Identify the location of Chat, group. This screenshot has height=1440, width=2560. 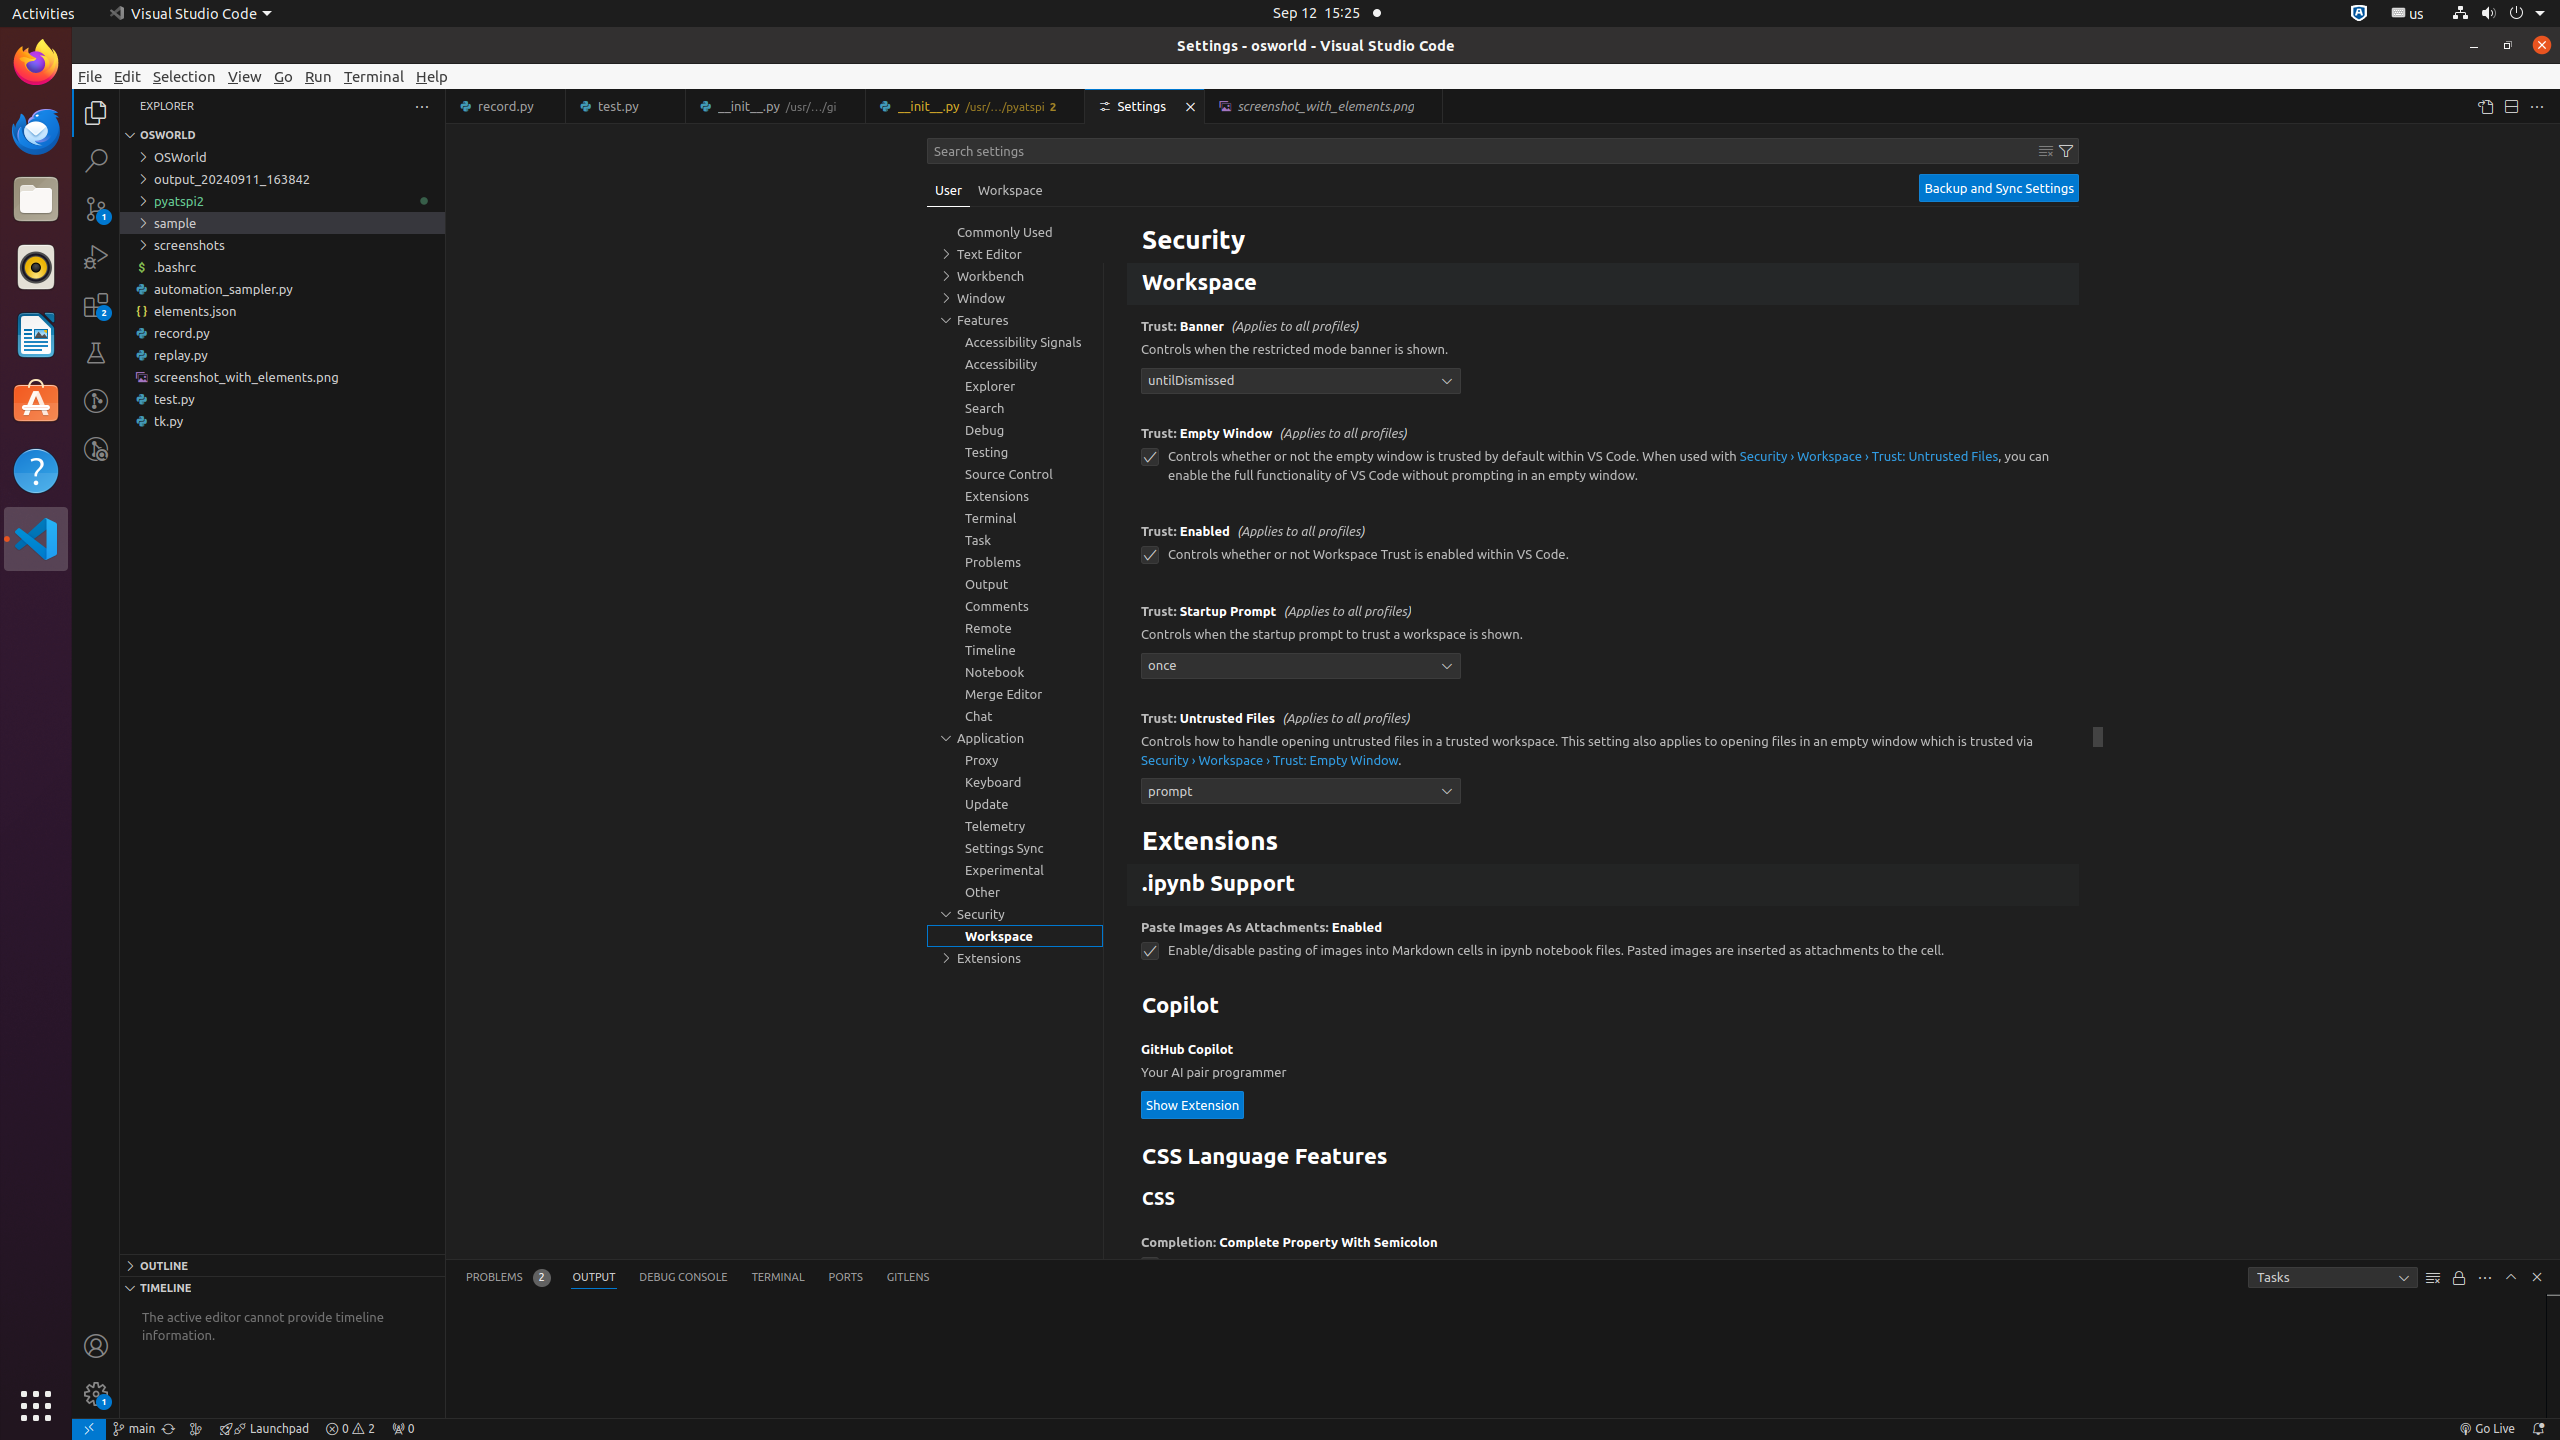
(1015, 716).